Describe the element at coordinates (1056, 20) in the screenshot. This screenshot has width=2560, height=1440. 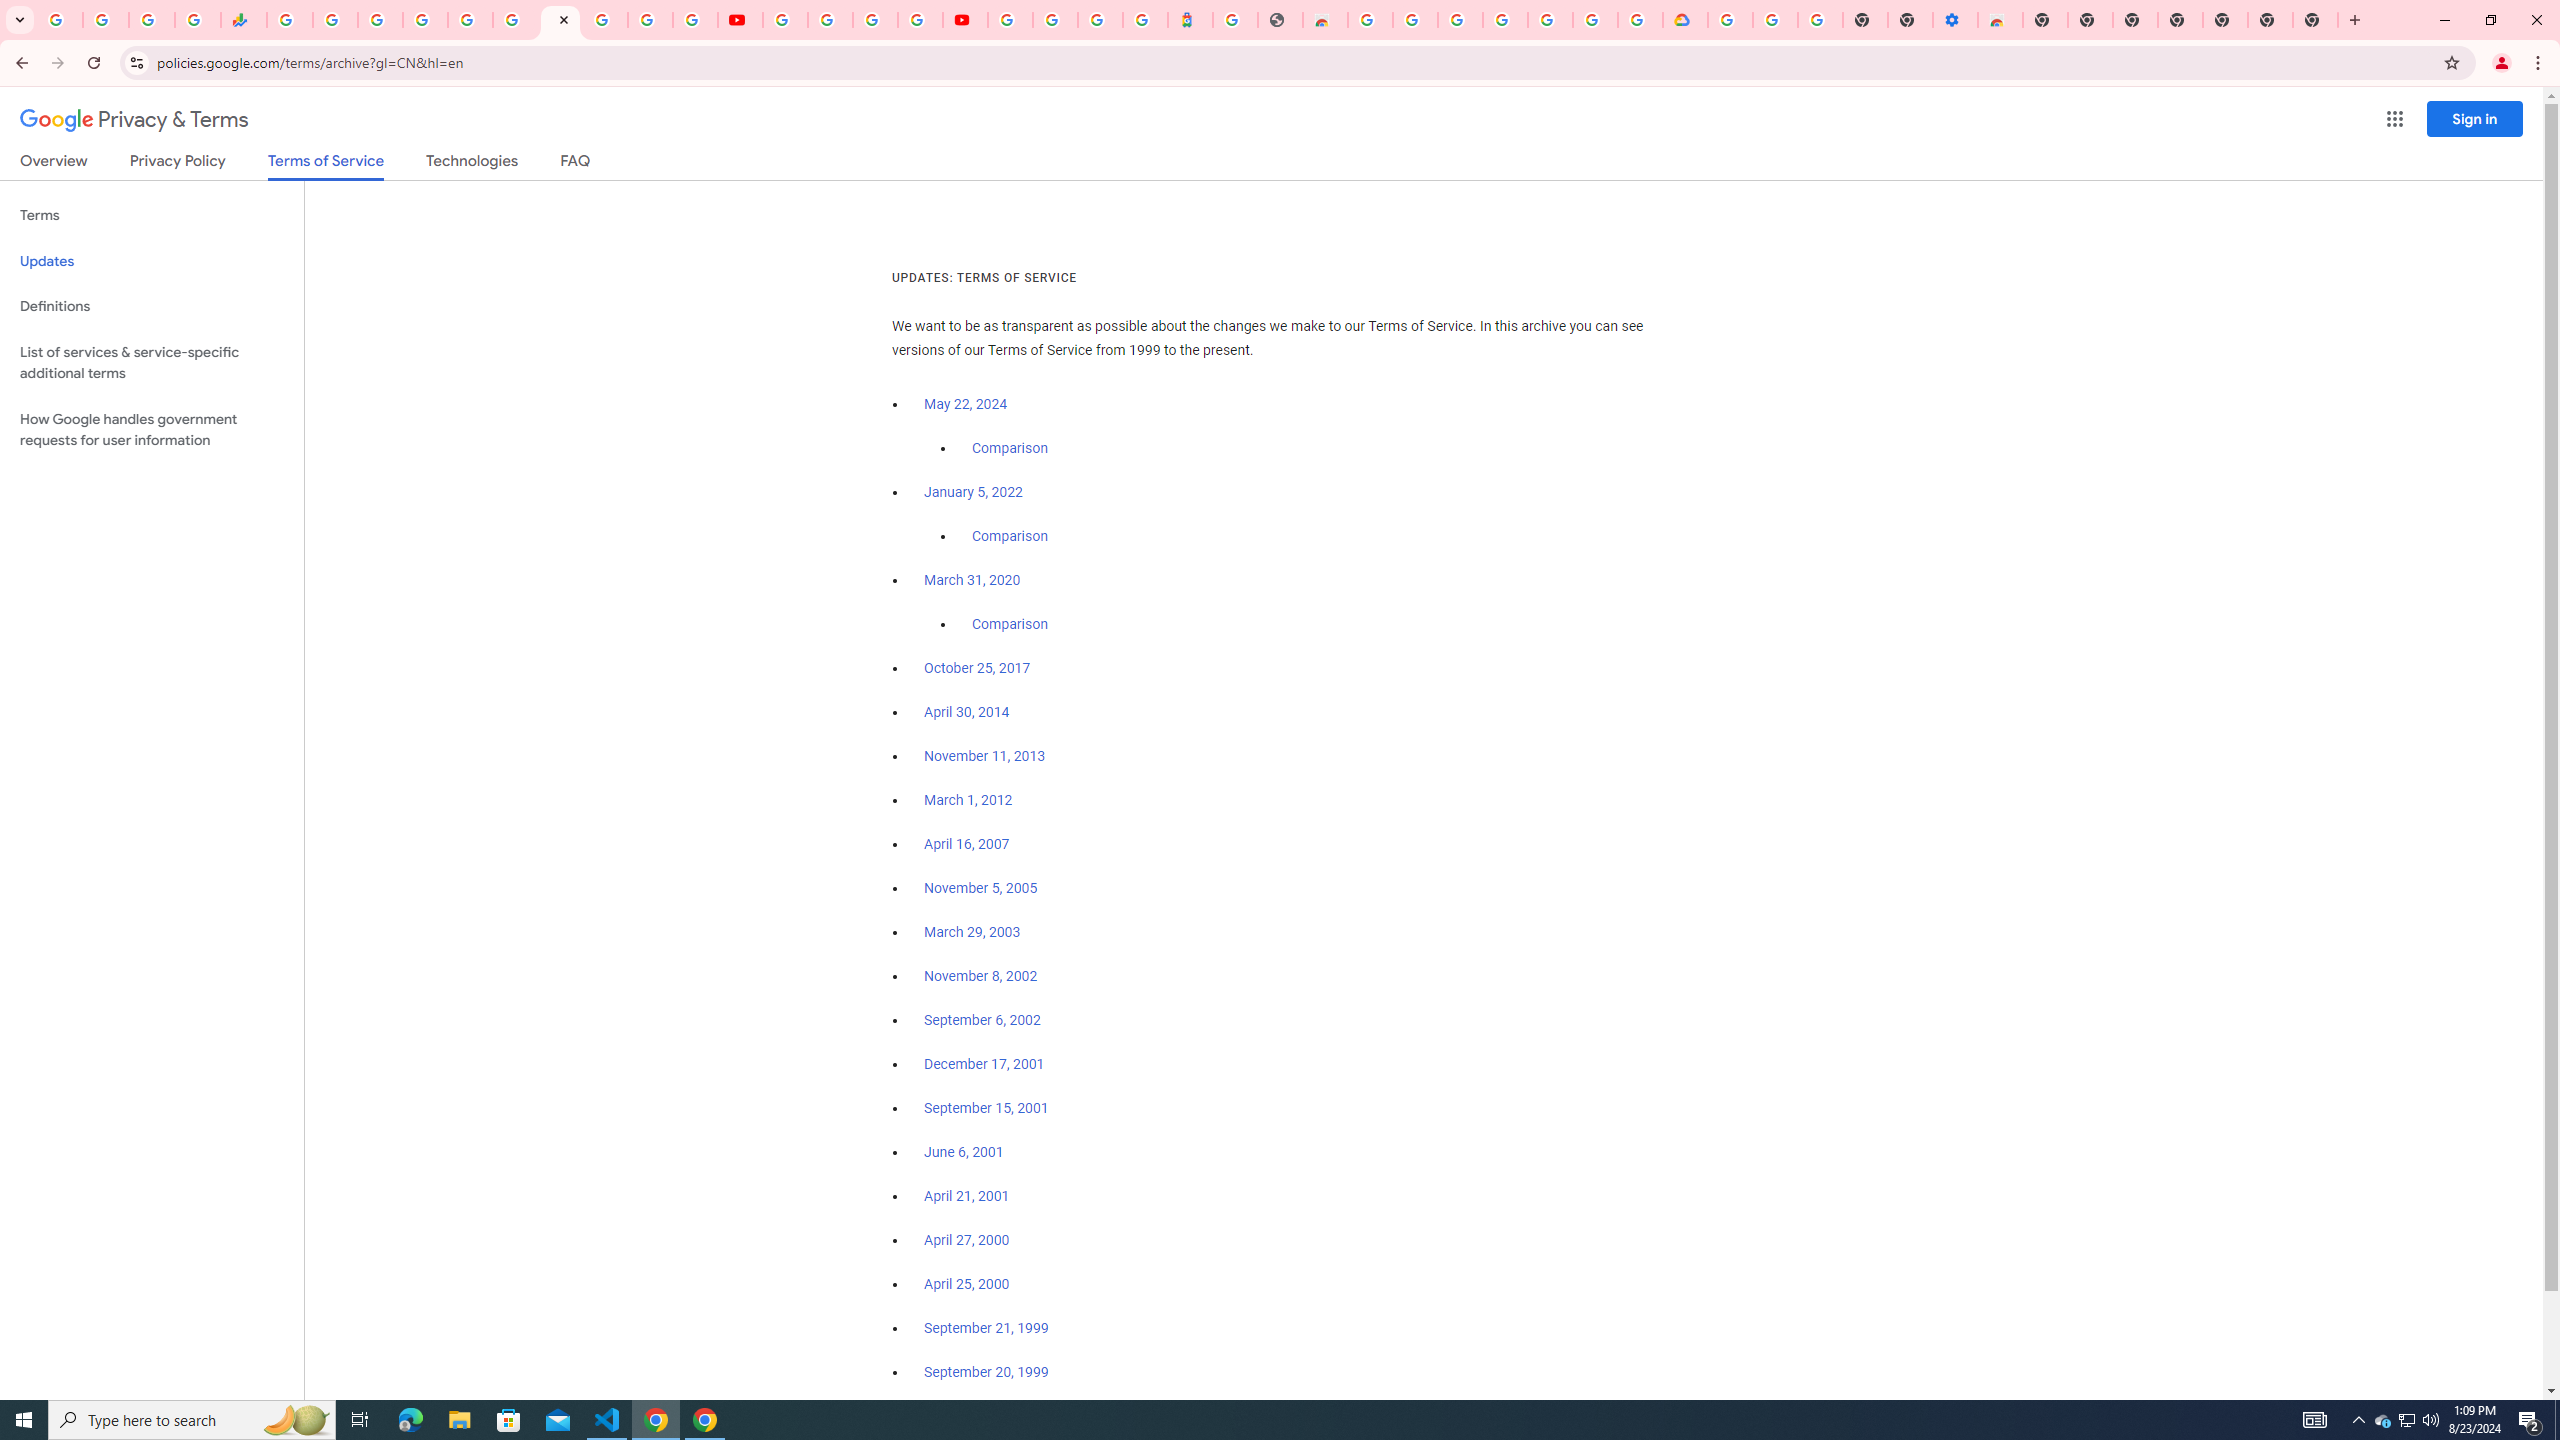
I see `Sign in - Google Accounts` at that location.